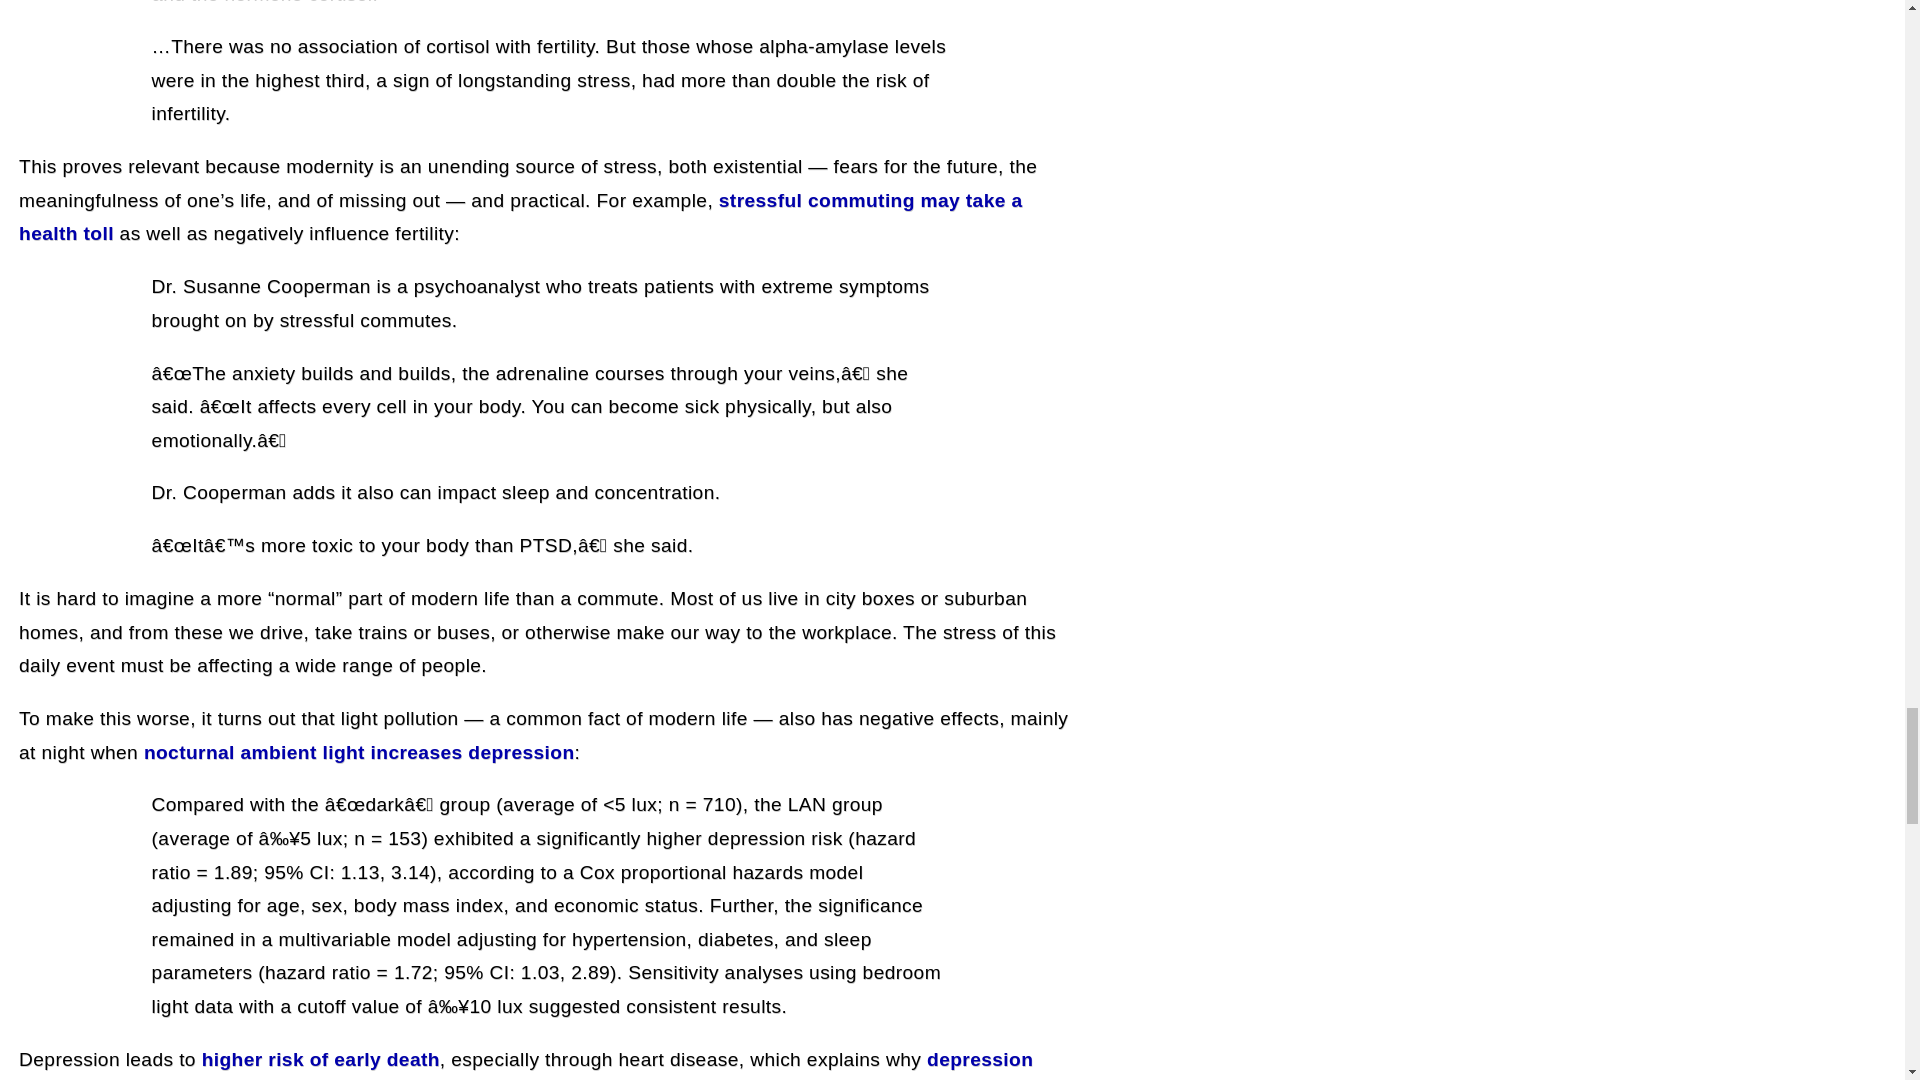  What do you see at coordinates (526, 1064) in the screenshot?
I see `depression shortens lifespans` at bounding box center [526, 1064].